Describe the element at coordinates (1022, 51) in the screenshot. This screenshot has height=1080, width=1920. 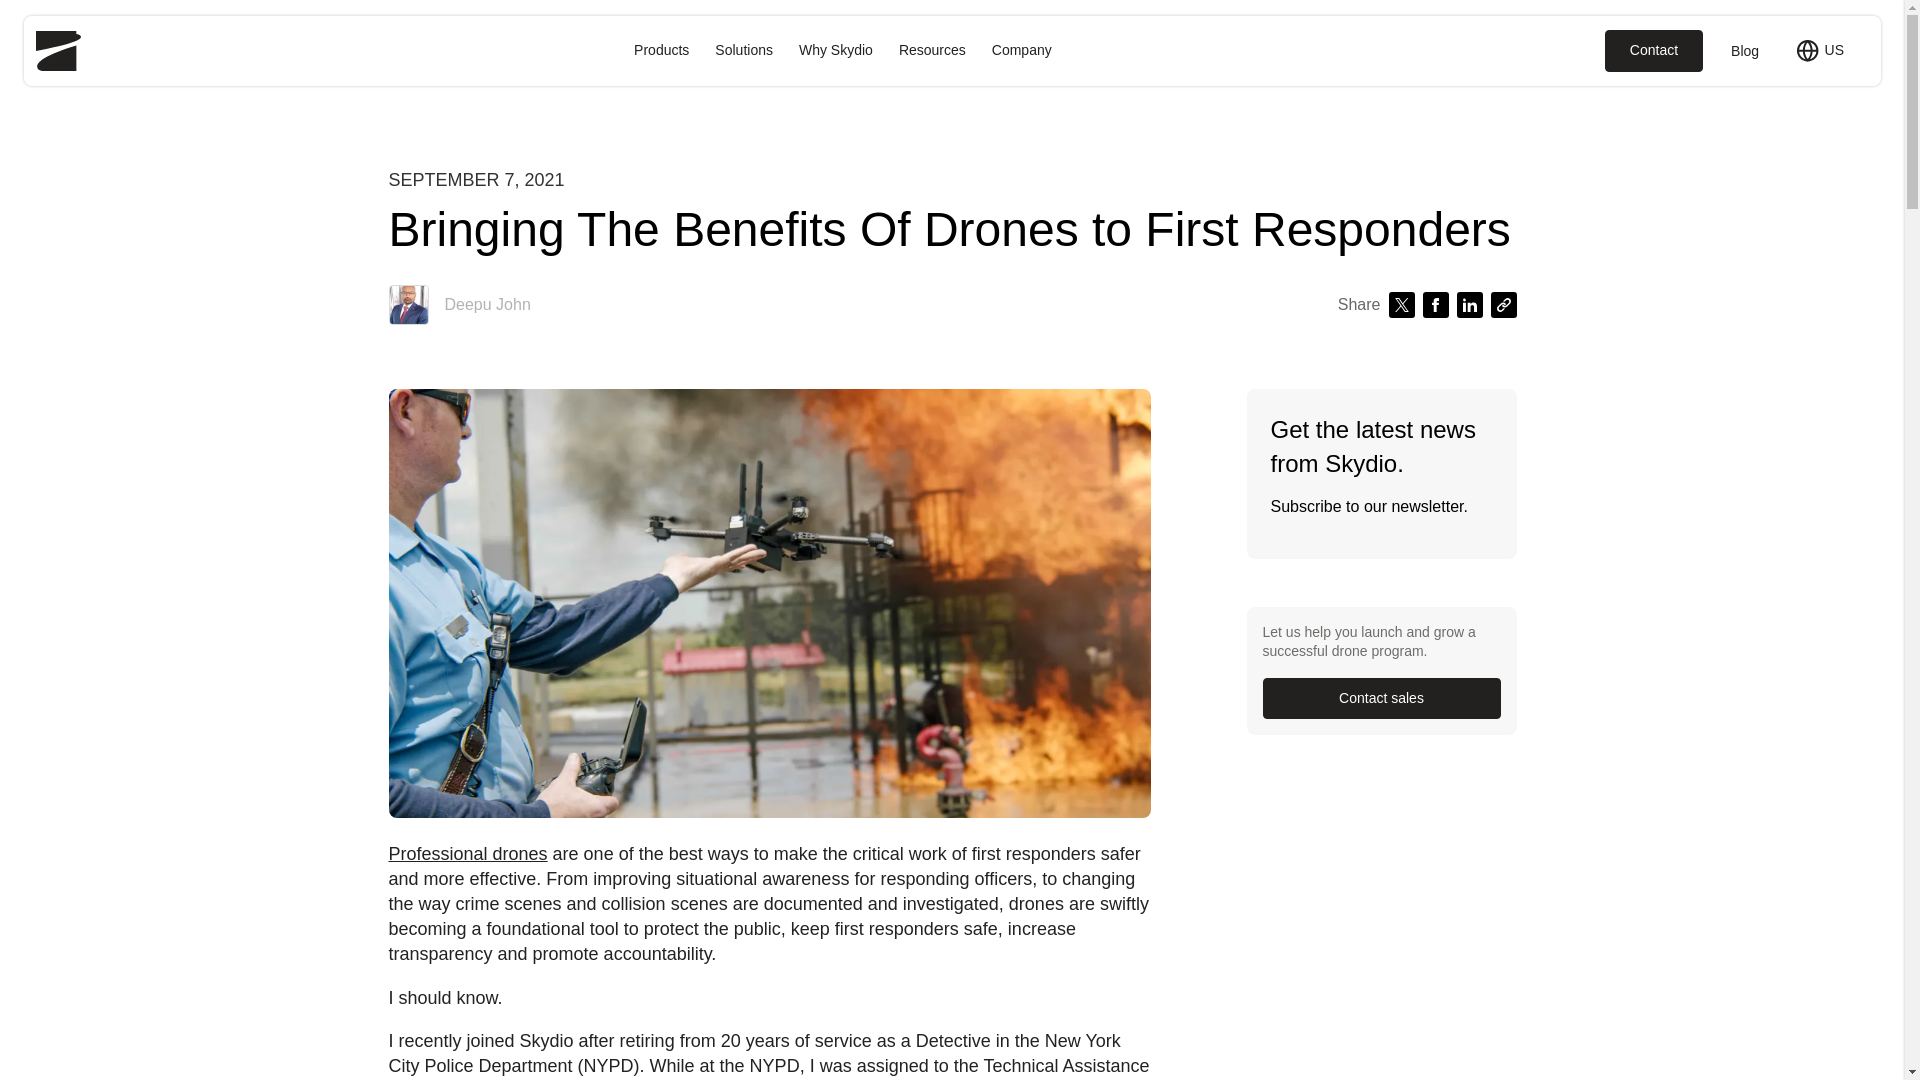
I see `Company` at that location.